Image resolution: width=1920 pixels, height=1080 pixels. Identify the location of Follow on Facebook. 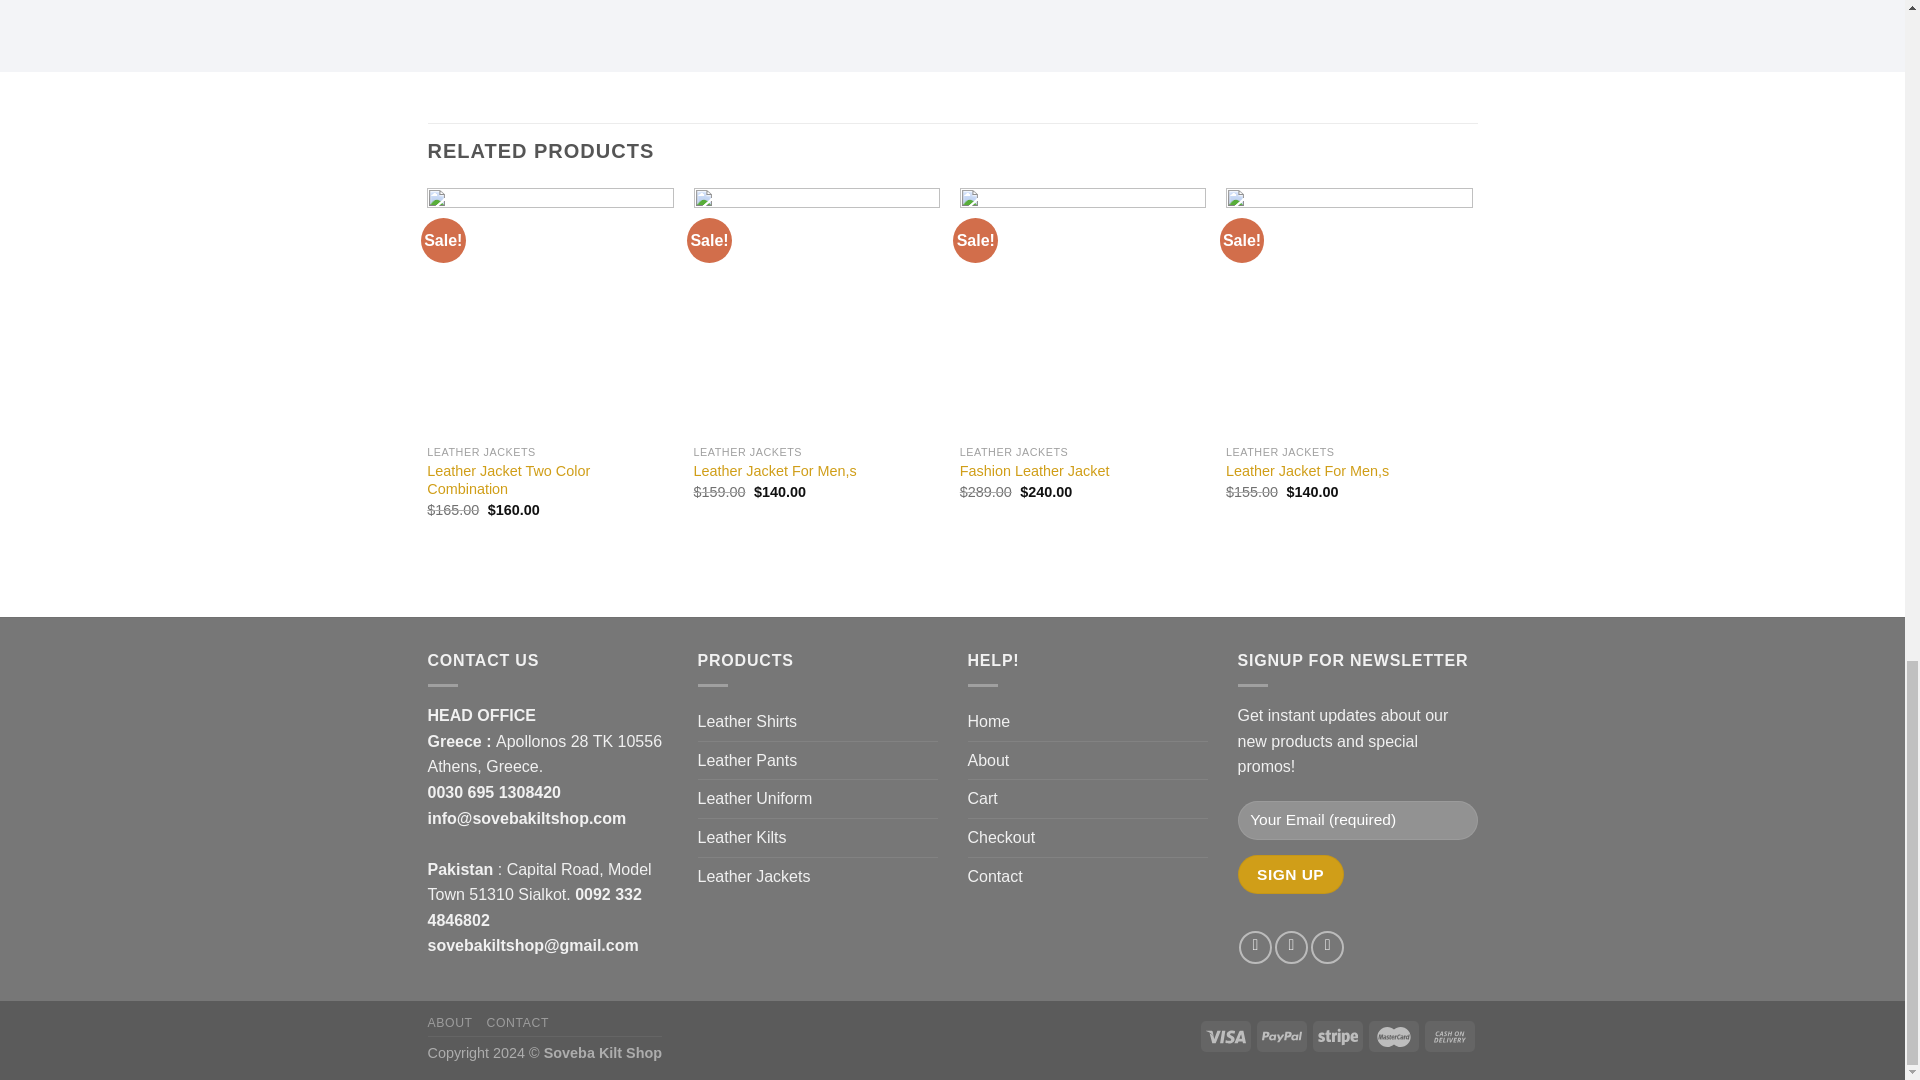
(1254, 947).